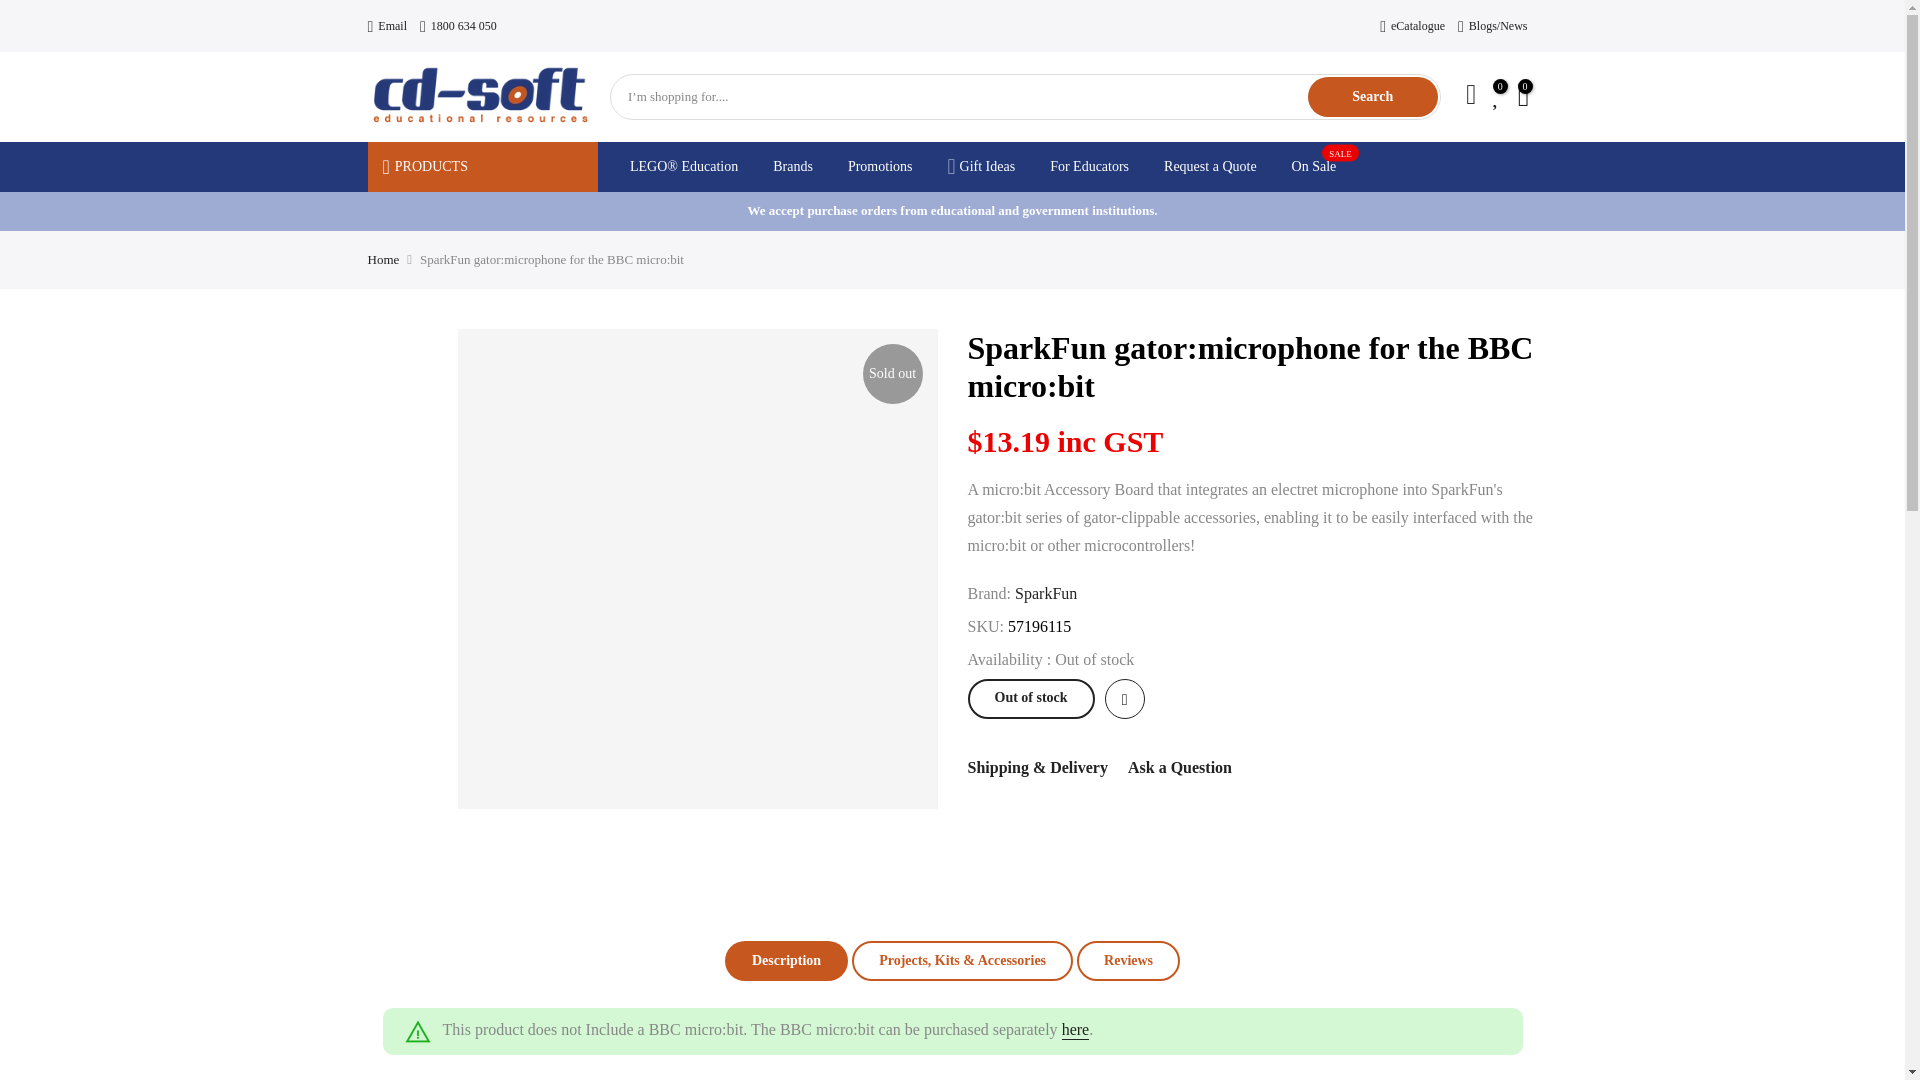 This screenshot has width=1920, height=1080. I want to click on here, so click(1076, 1030).